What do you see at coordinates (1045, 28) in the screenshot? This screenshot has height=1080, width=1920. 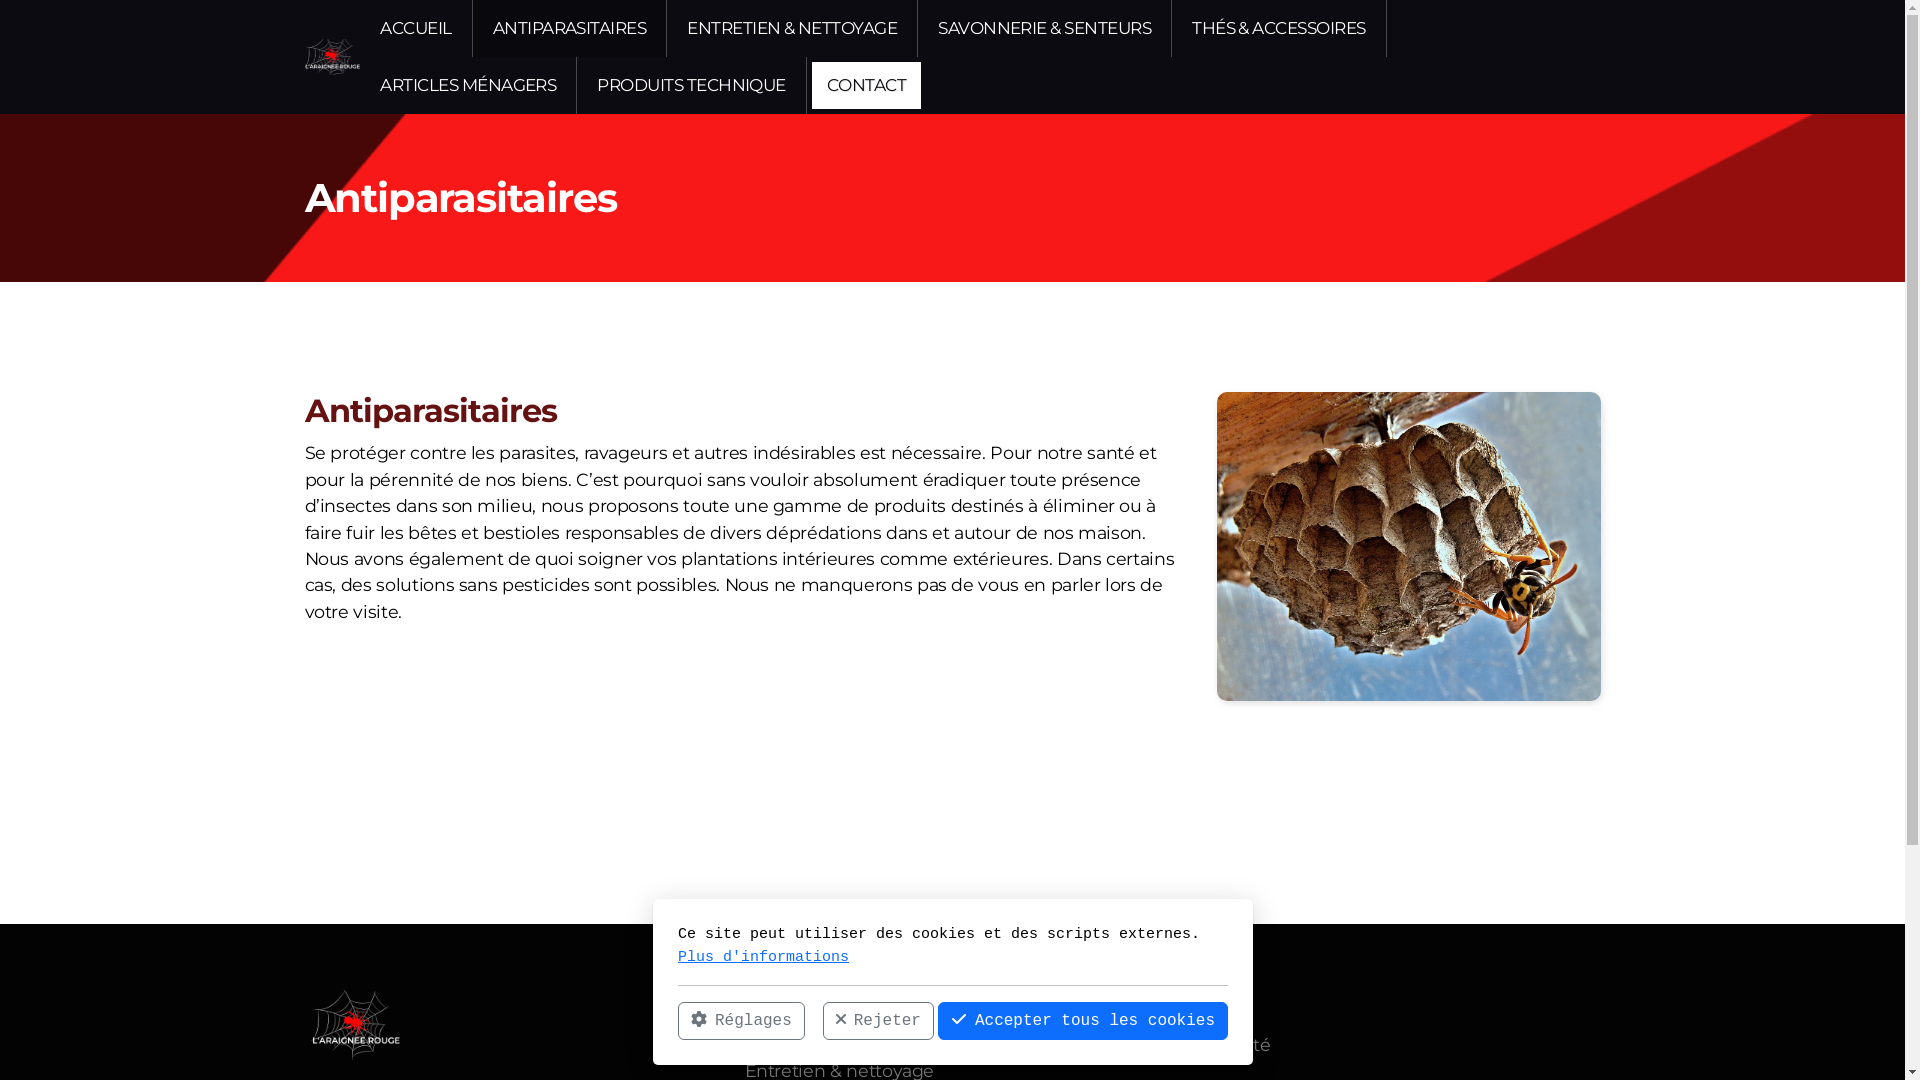 I see `SAVONNERIE & SENTEURS` at bounding box center [1045, 28].